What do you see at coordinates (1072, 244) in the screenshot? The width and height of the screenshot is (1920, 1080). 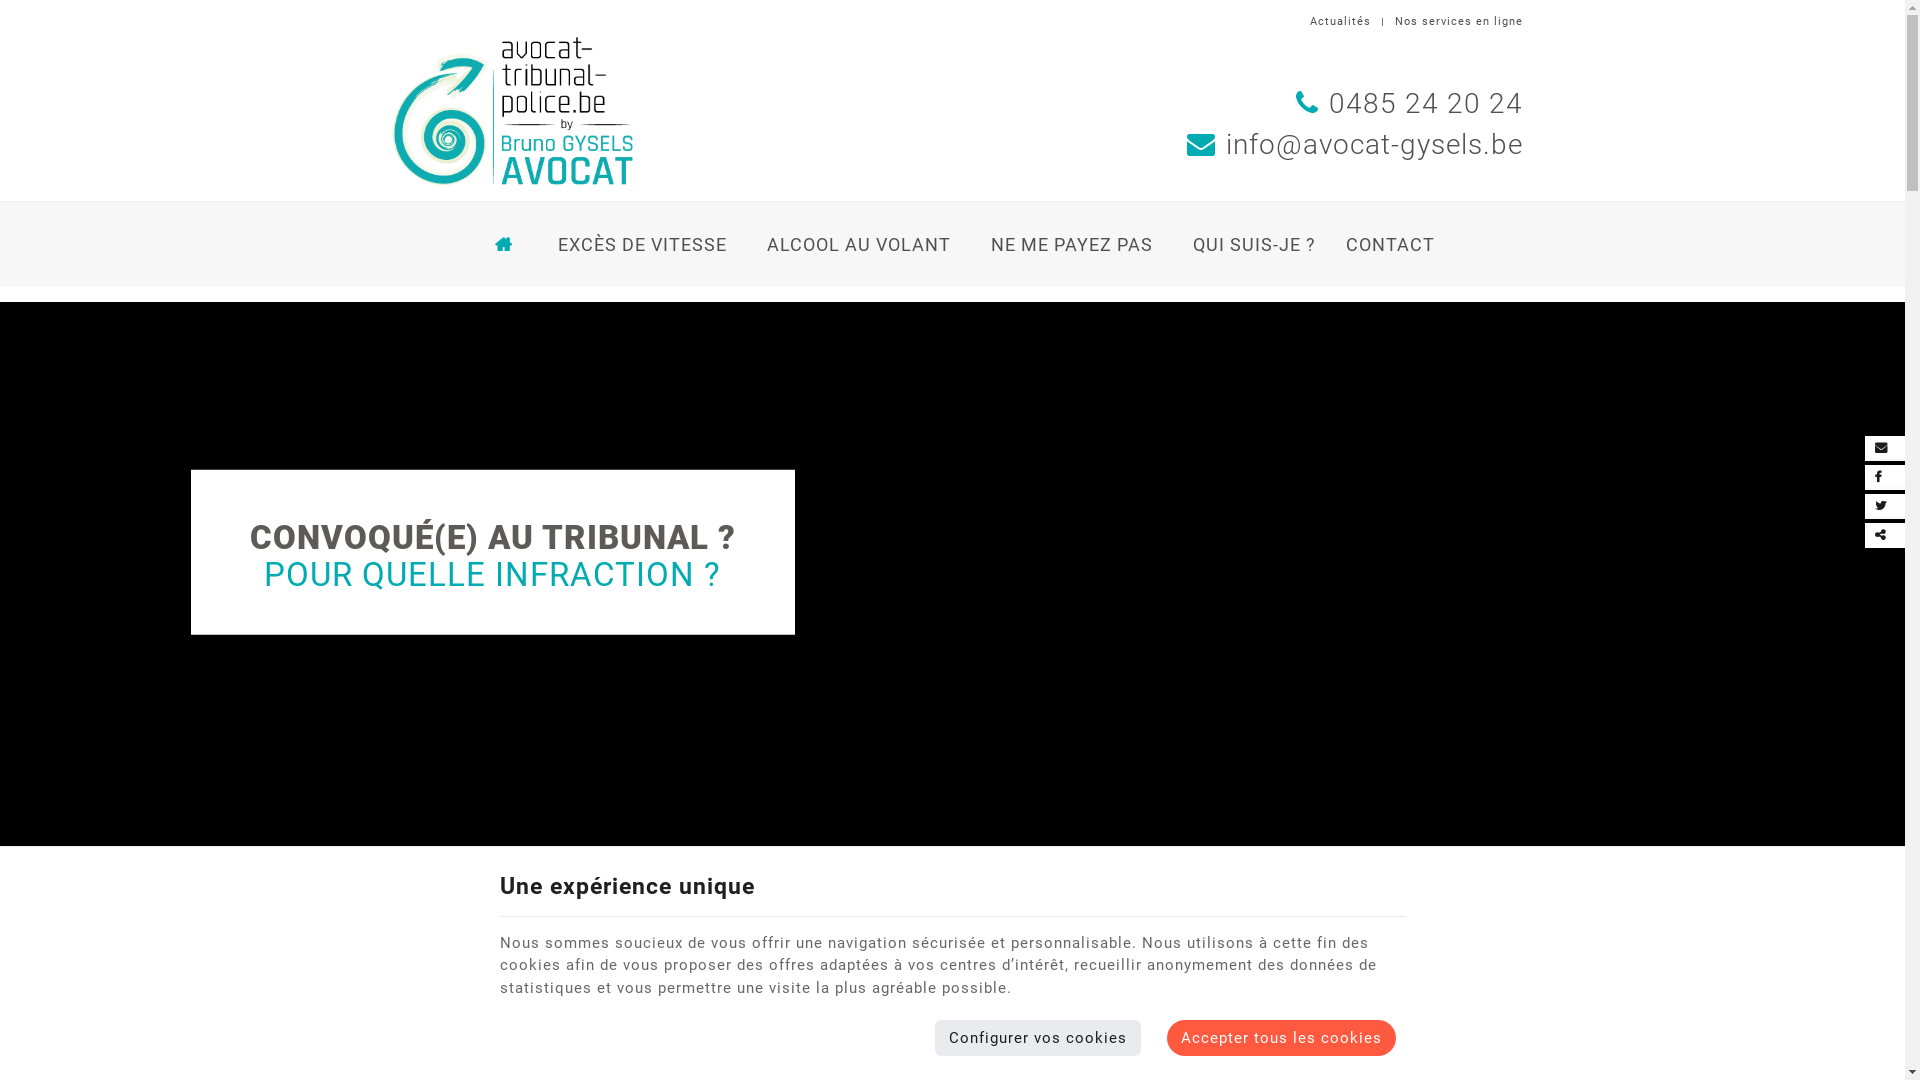 I see `NE ME PAYEZ PAS` at bounding box center [1072, 244].